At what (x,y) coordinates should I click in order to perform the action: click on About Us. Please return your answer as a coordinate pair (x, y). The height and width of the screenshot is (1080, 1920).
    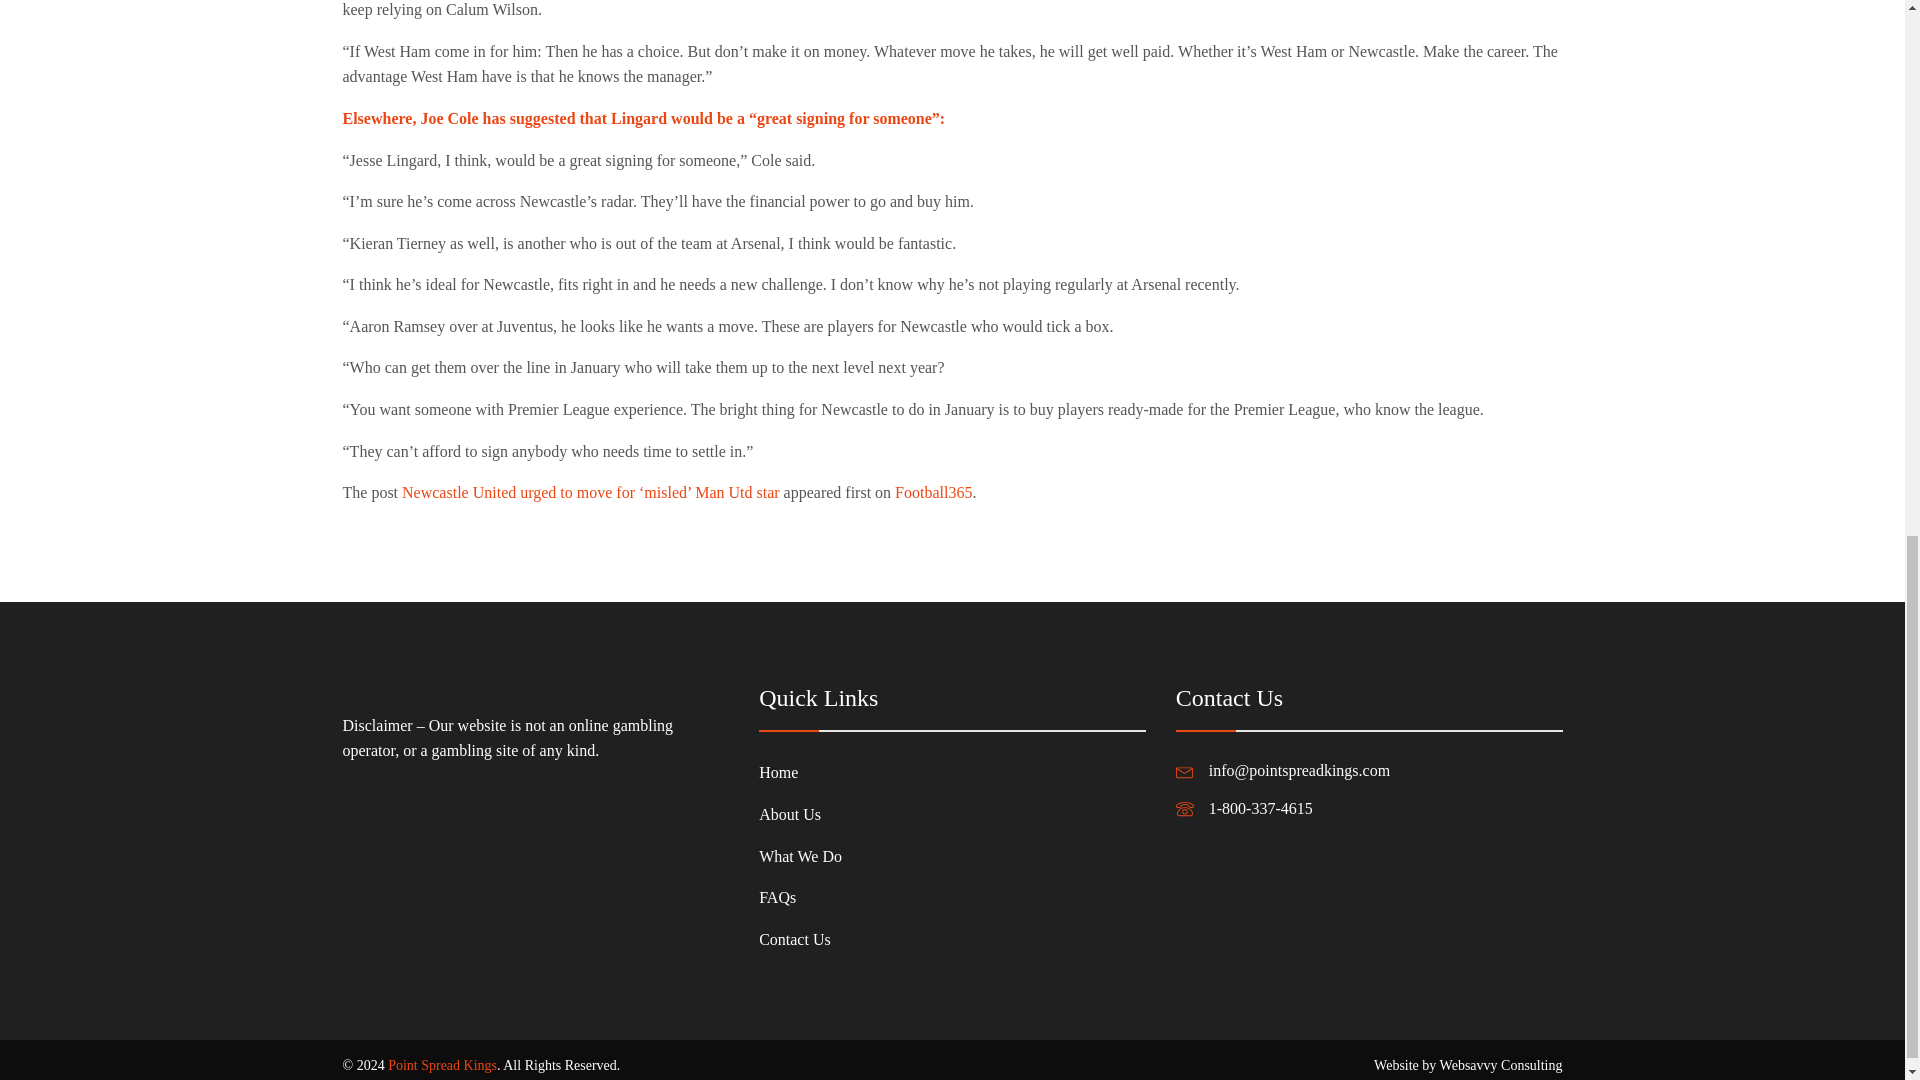
    Looking at the image, I should click on (800, 814).